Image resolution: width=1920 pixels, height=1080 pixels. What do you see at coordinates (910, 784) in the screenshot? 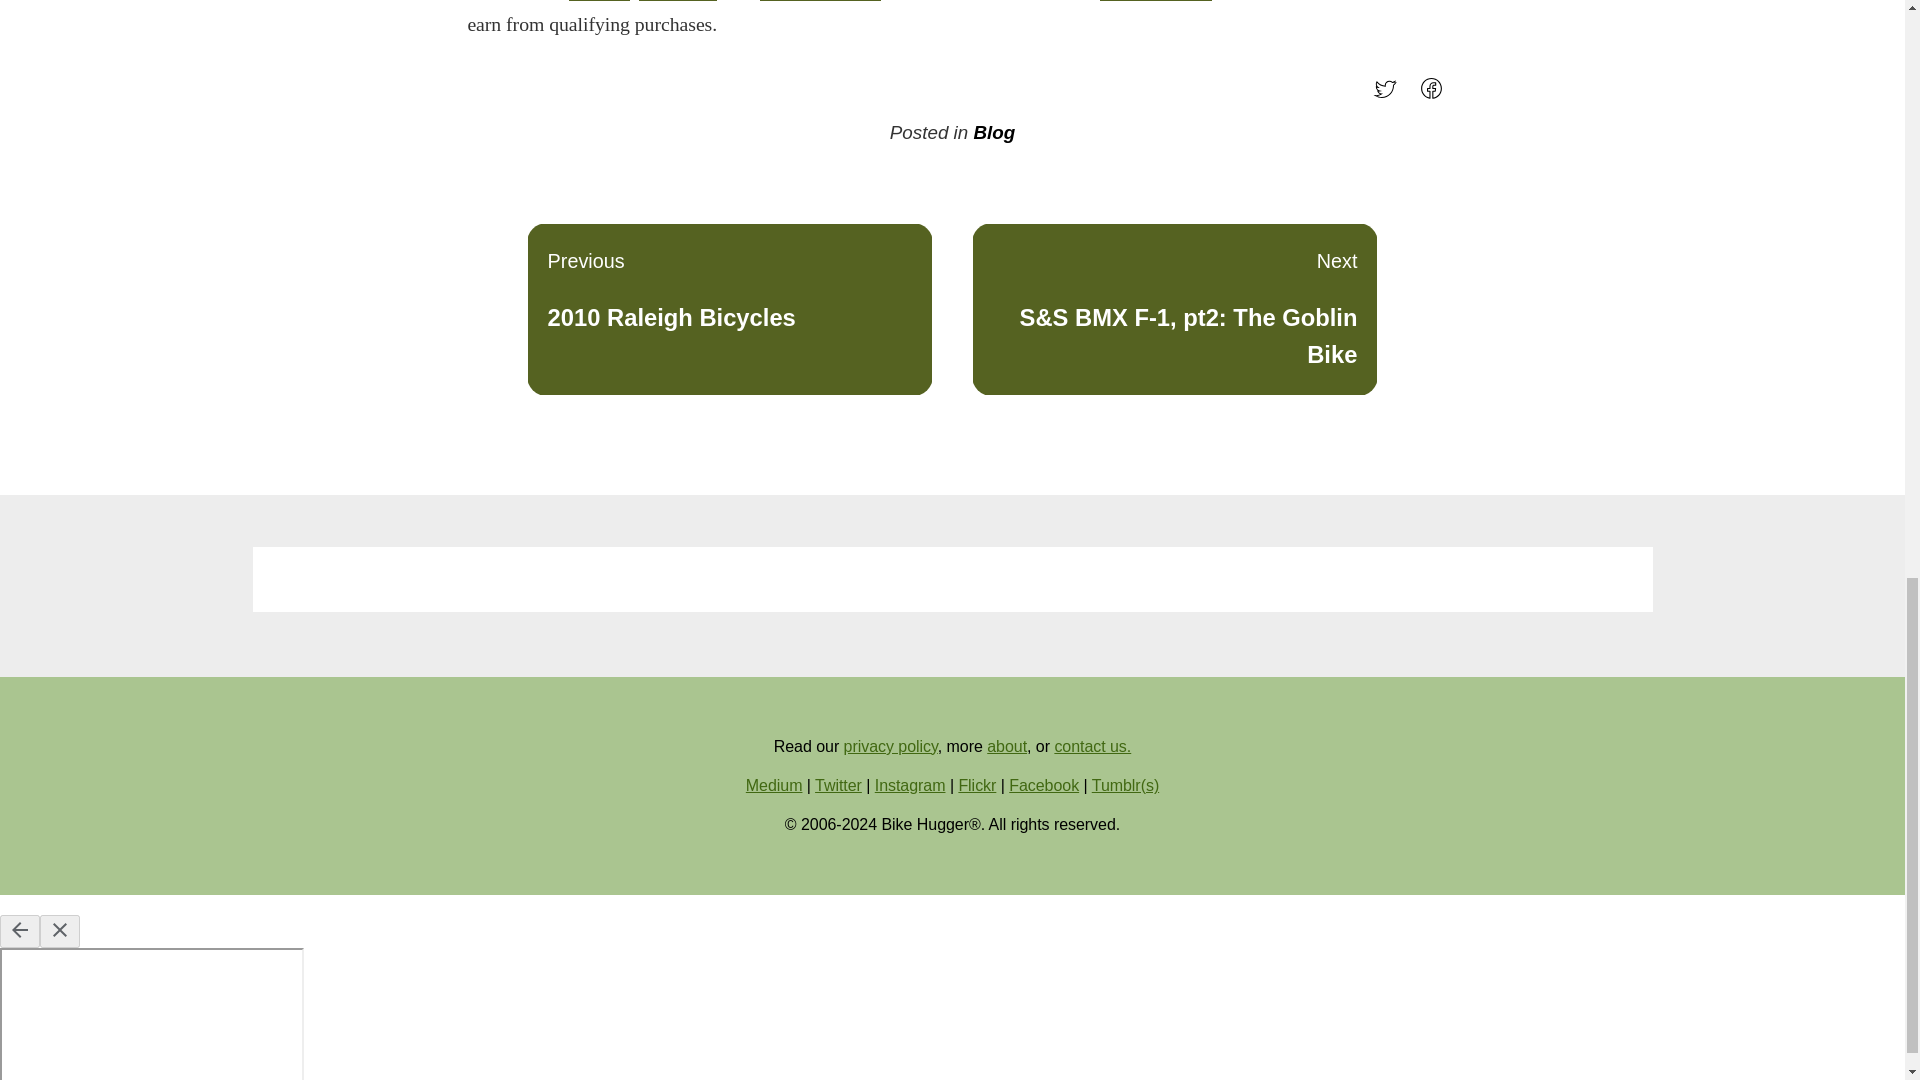
I see `adventure` at bounding box center [910, 784].